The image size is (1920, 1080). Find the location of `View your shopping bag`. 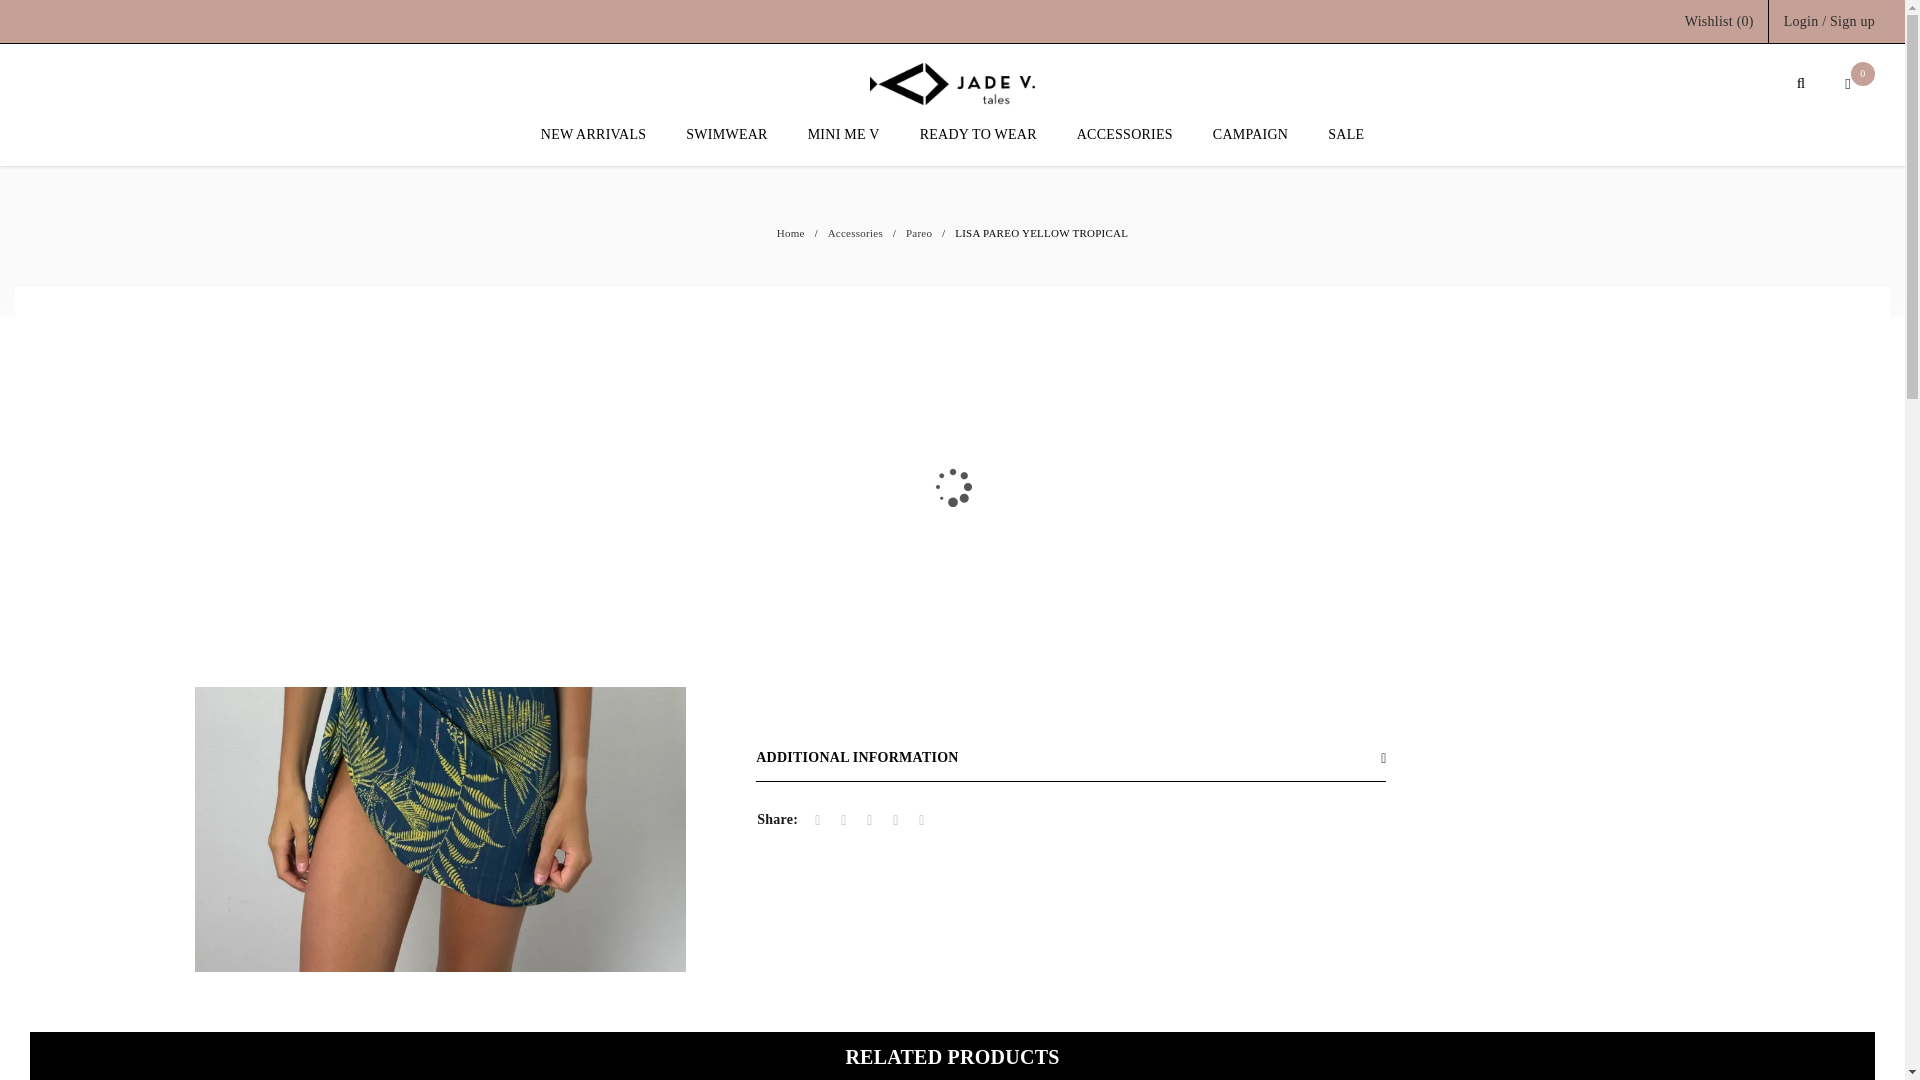

View your shopping bag is located at coordinates (1854, 84).